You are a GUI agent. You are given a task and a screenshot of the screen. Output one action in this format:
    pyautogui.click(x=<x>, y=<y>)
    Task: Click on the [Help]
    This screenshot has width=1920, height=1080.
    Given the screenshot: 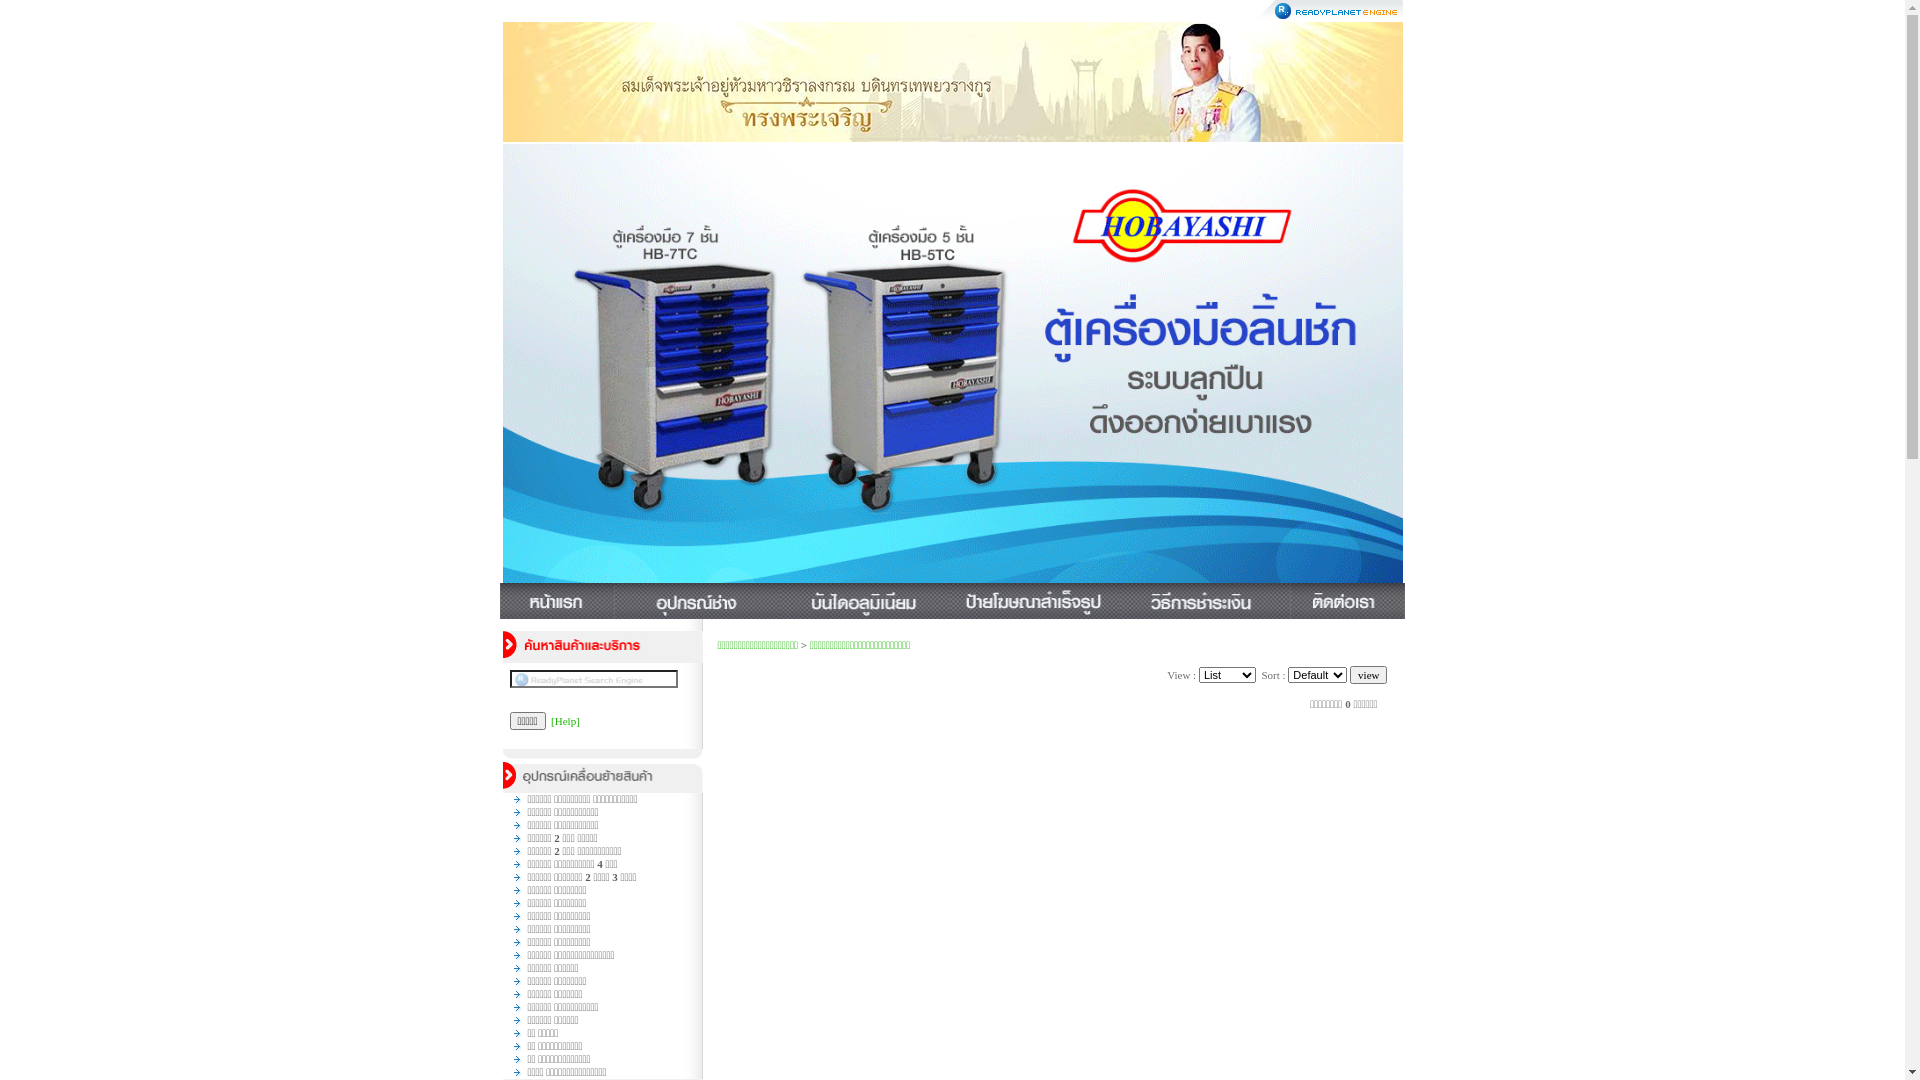 What is the action you would take?
    pyautogui.click(x=566, y=721)
    